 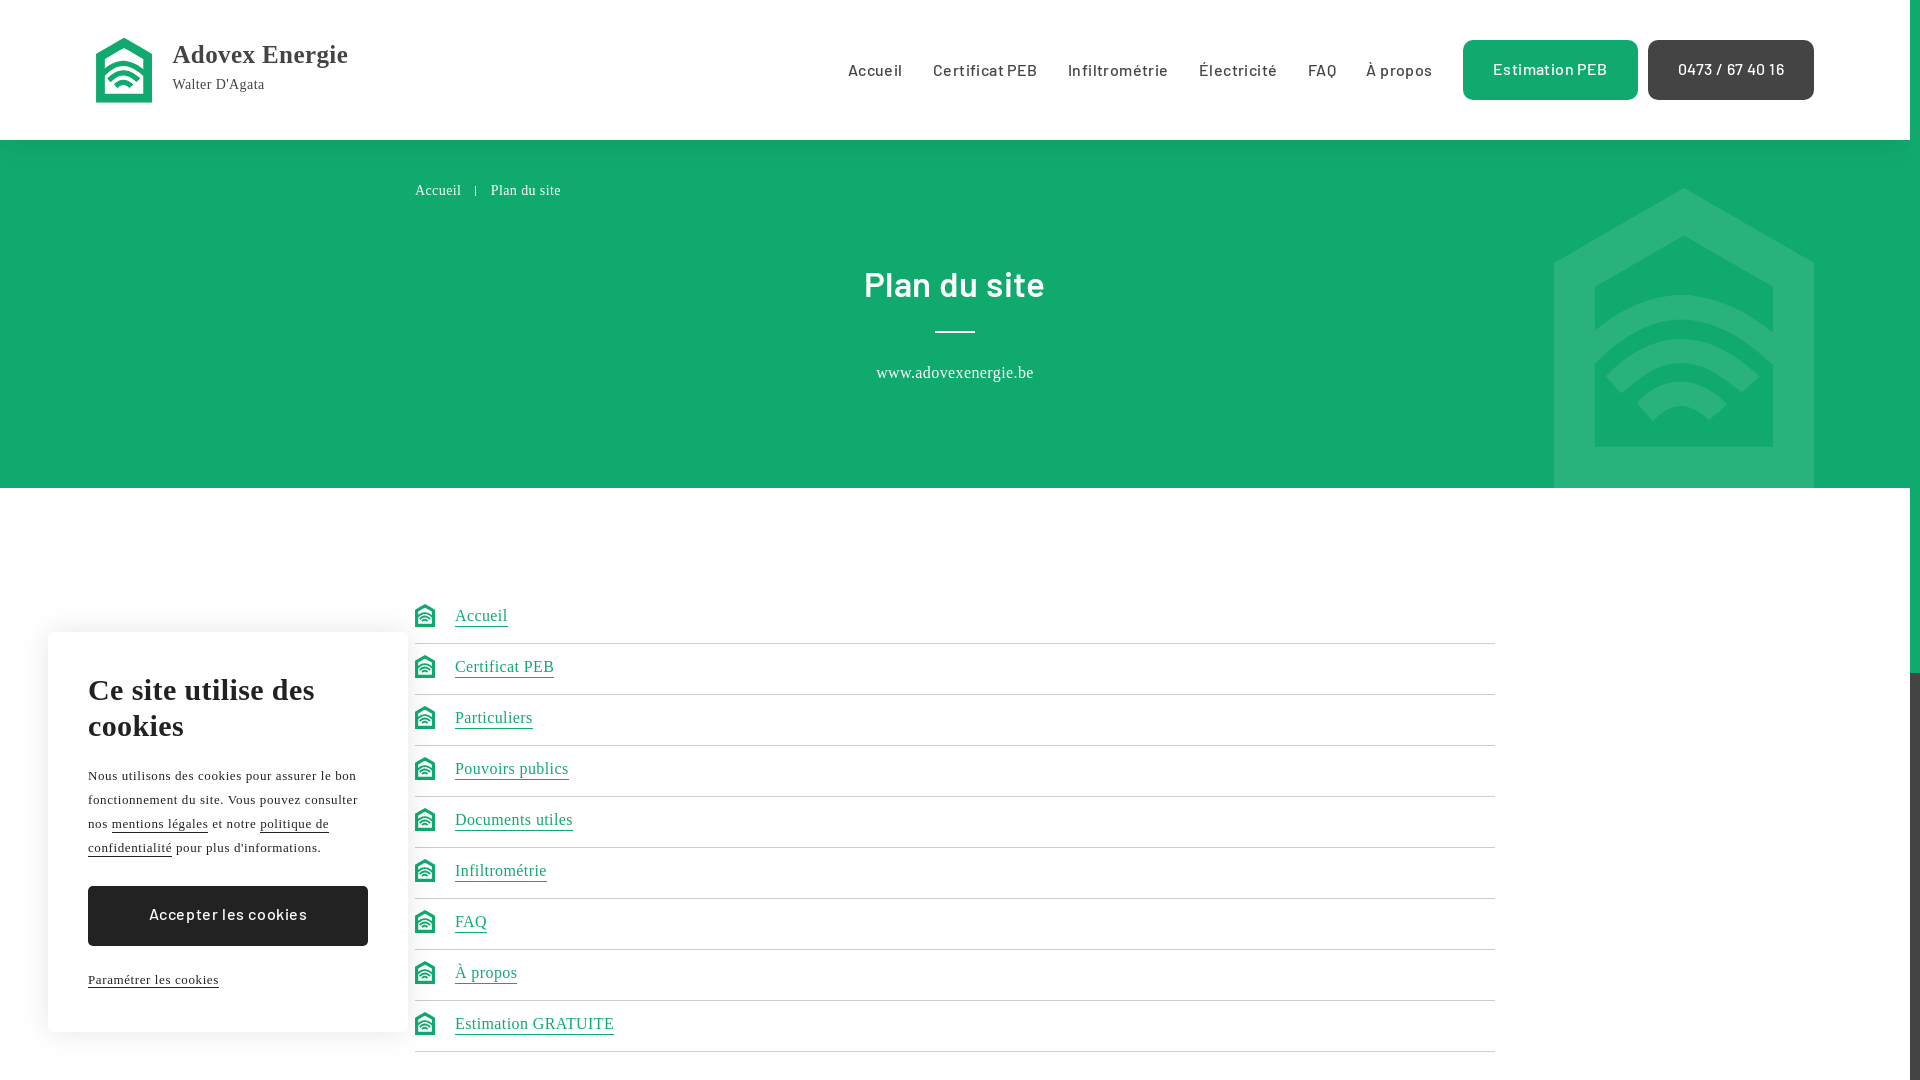 What do you see at coordinates (438, 192) in the screenshot?
I see `Accueil` at bounding box center [438, 192].